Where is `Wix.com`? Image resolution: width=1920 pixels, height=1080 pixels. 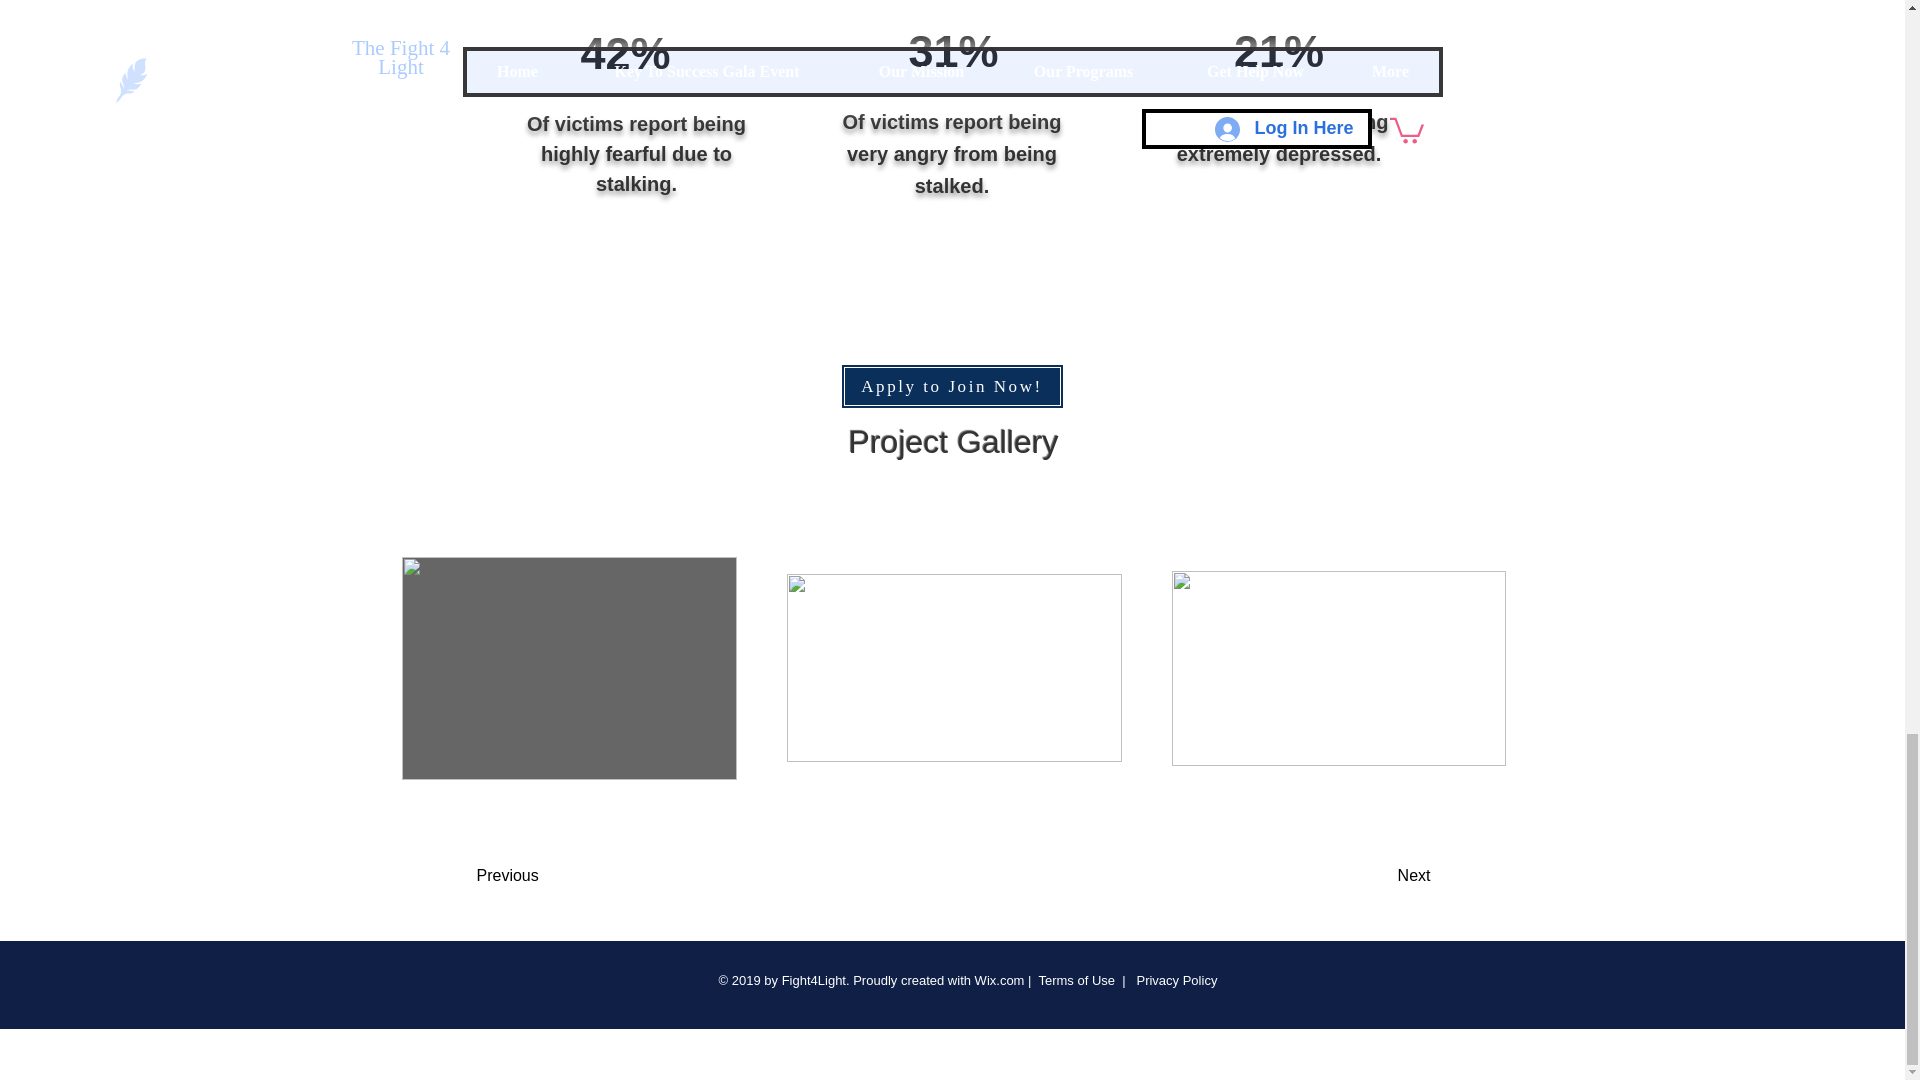 Wix.com is located at coordinates (1000, 980).